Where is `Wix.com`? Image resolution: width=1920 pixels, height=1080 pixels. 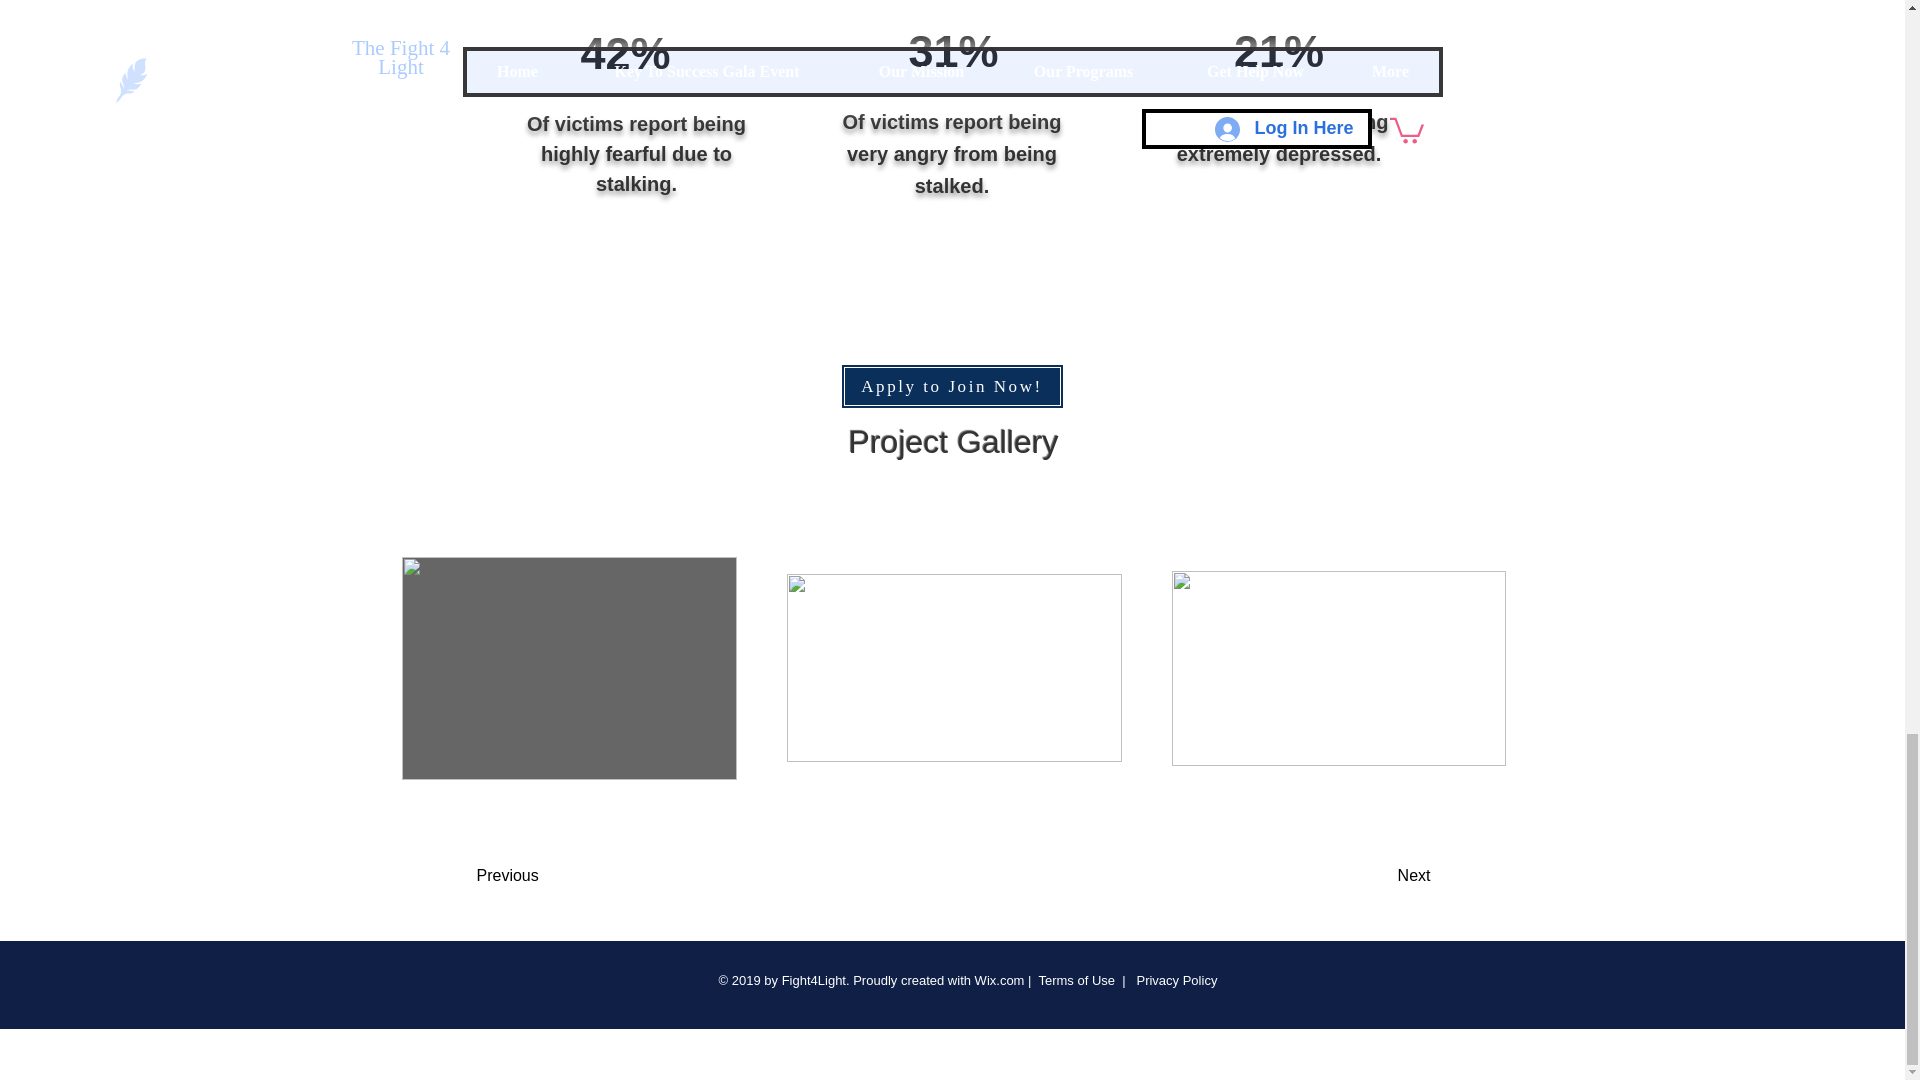 Wix.com is located at coordinates (1000, 980).